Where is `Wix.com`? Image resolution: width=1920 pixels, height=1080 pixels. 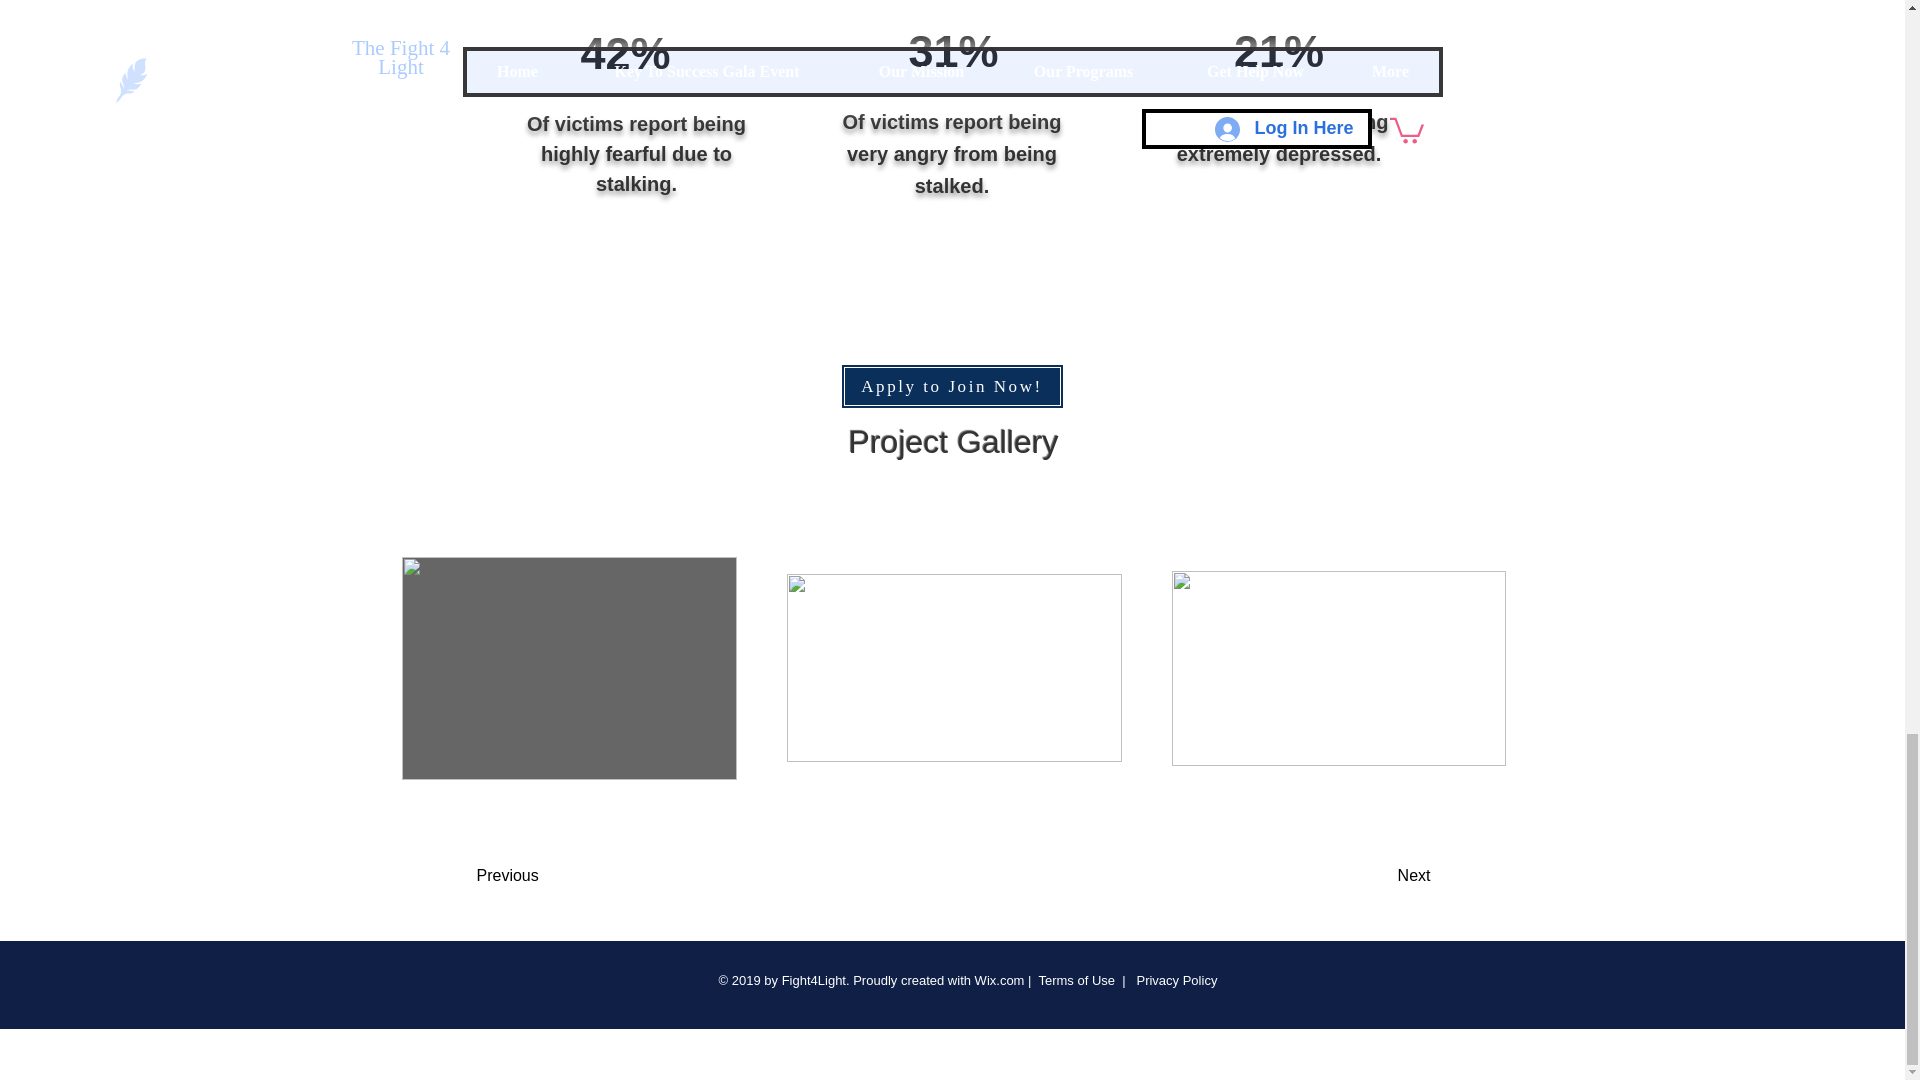 Wix.com is located at coordinates (1000, 980).